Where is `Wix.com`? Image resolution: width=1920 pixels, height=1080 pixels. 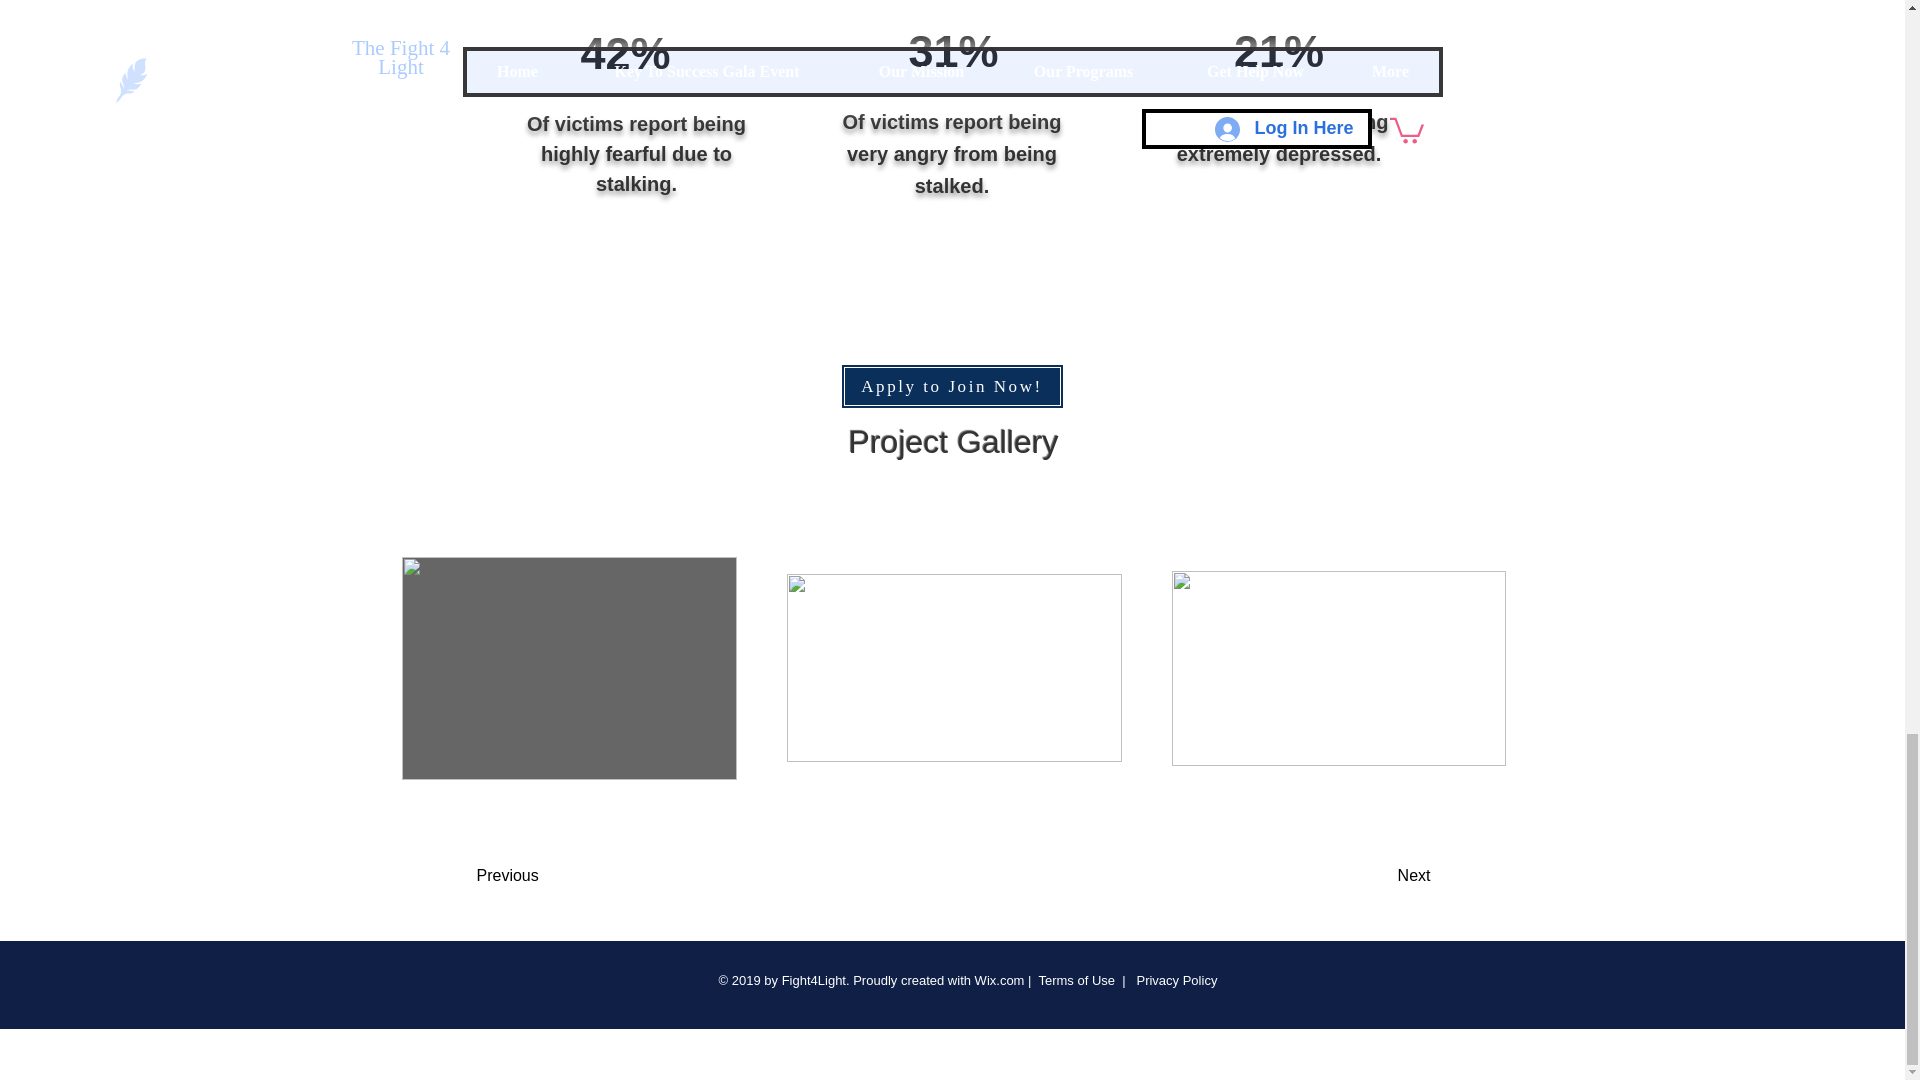 Wix.com is located at coordinates (1000, 980).